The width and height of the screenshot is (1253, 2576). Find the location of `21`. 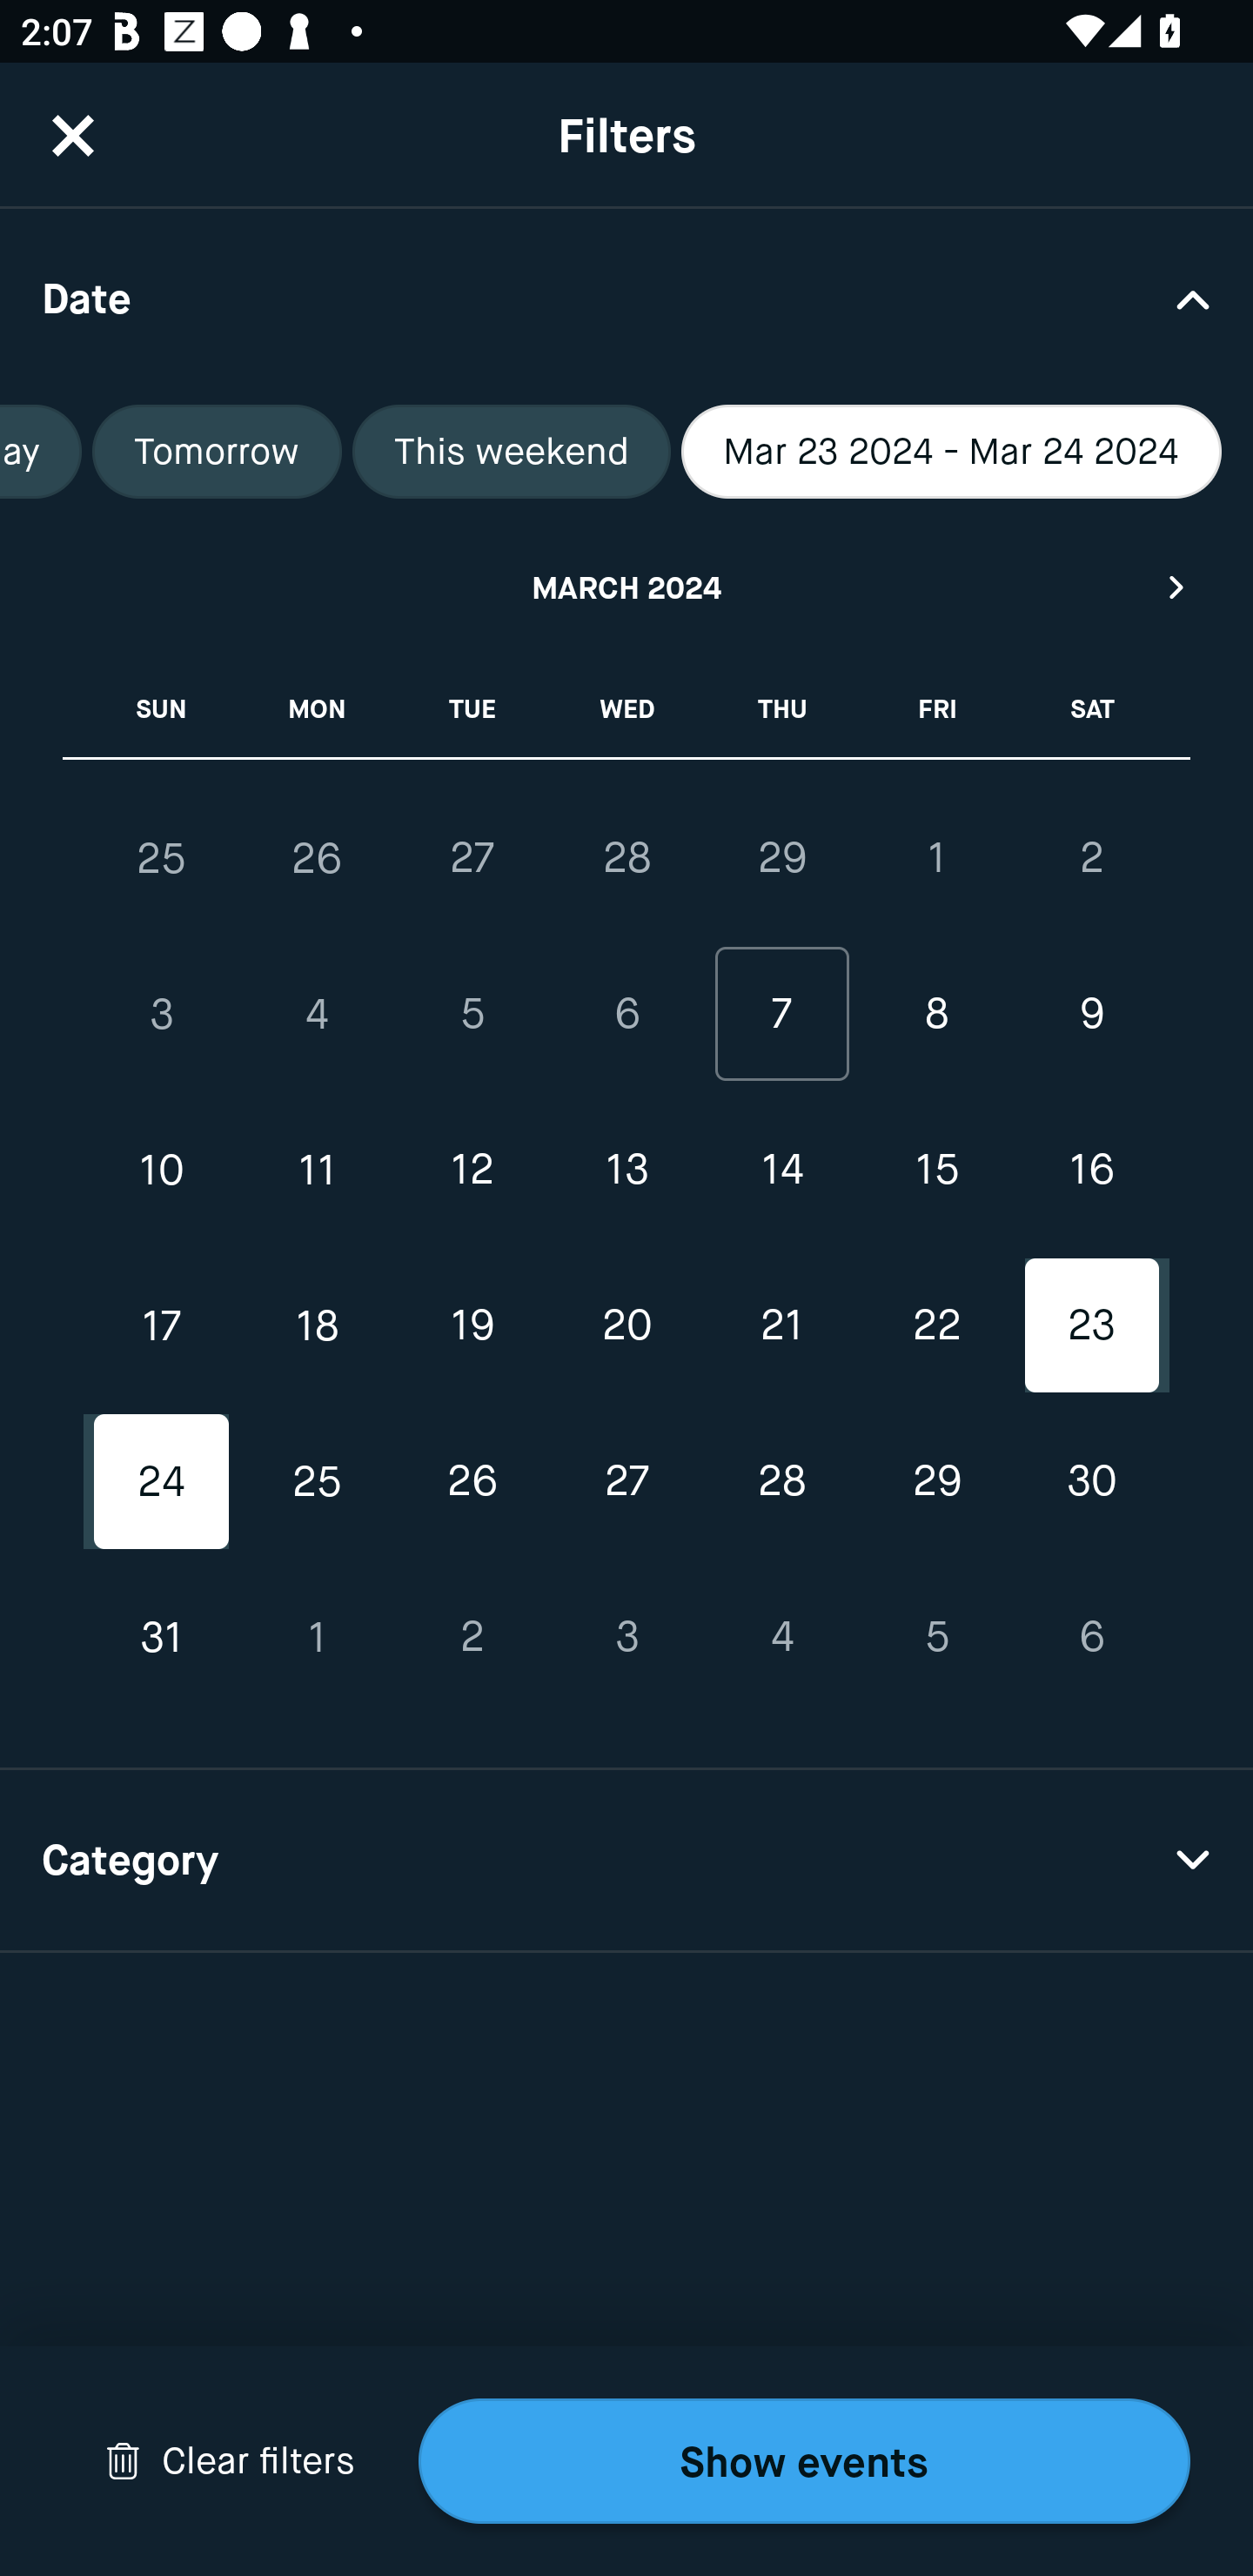

21 is located at coordinates (781, 1325).